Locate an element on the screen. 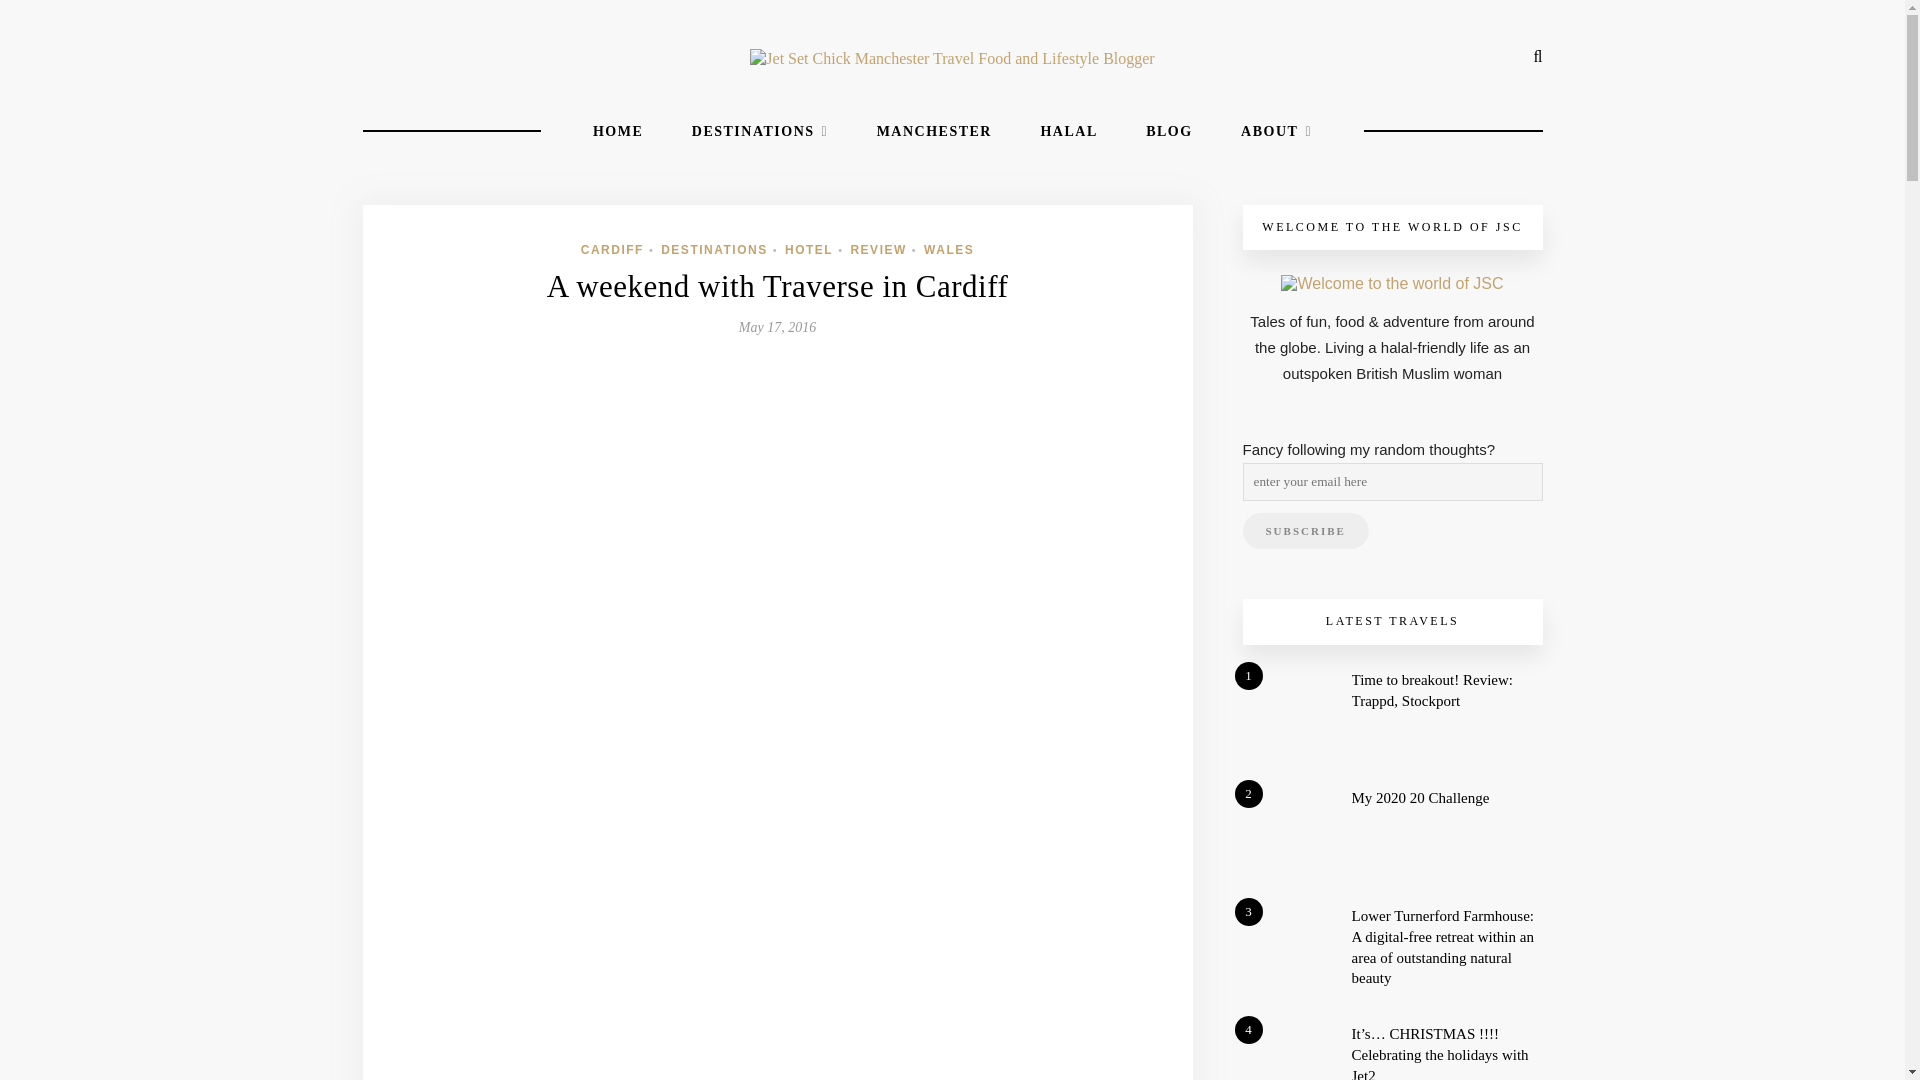 The height and width of the screenshot is (1080, 1920). DESTINATIONS is located at coordinates (713, 250).